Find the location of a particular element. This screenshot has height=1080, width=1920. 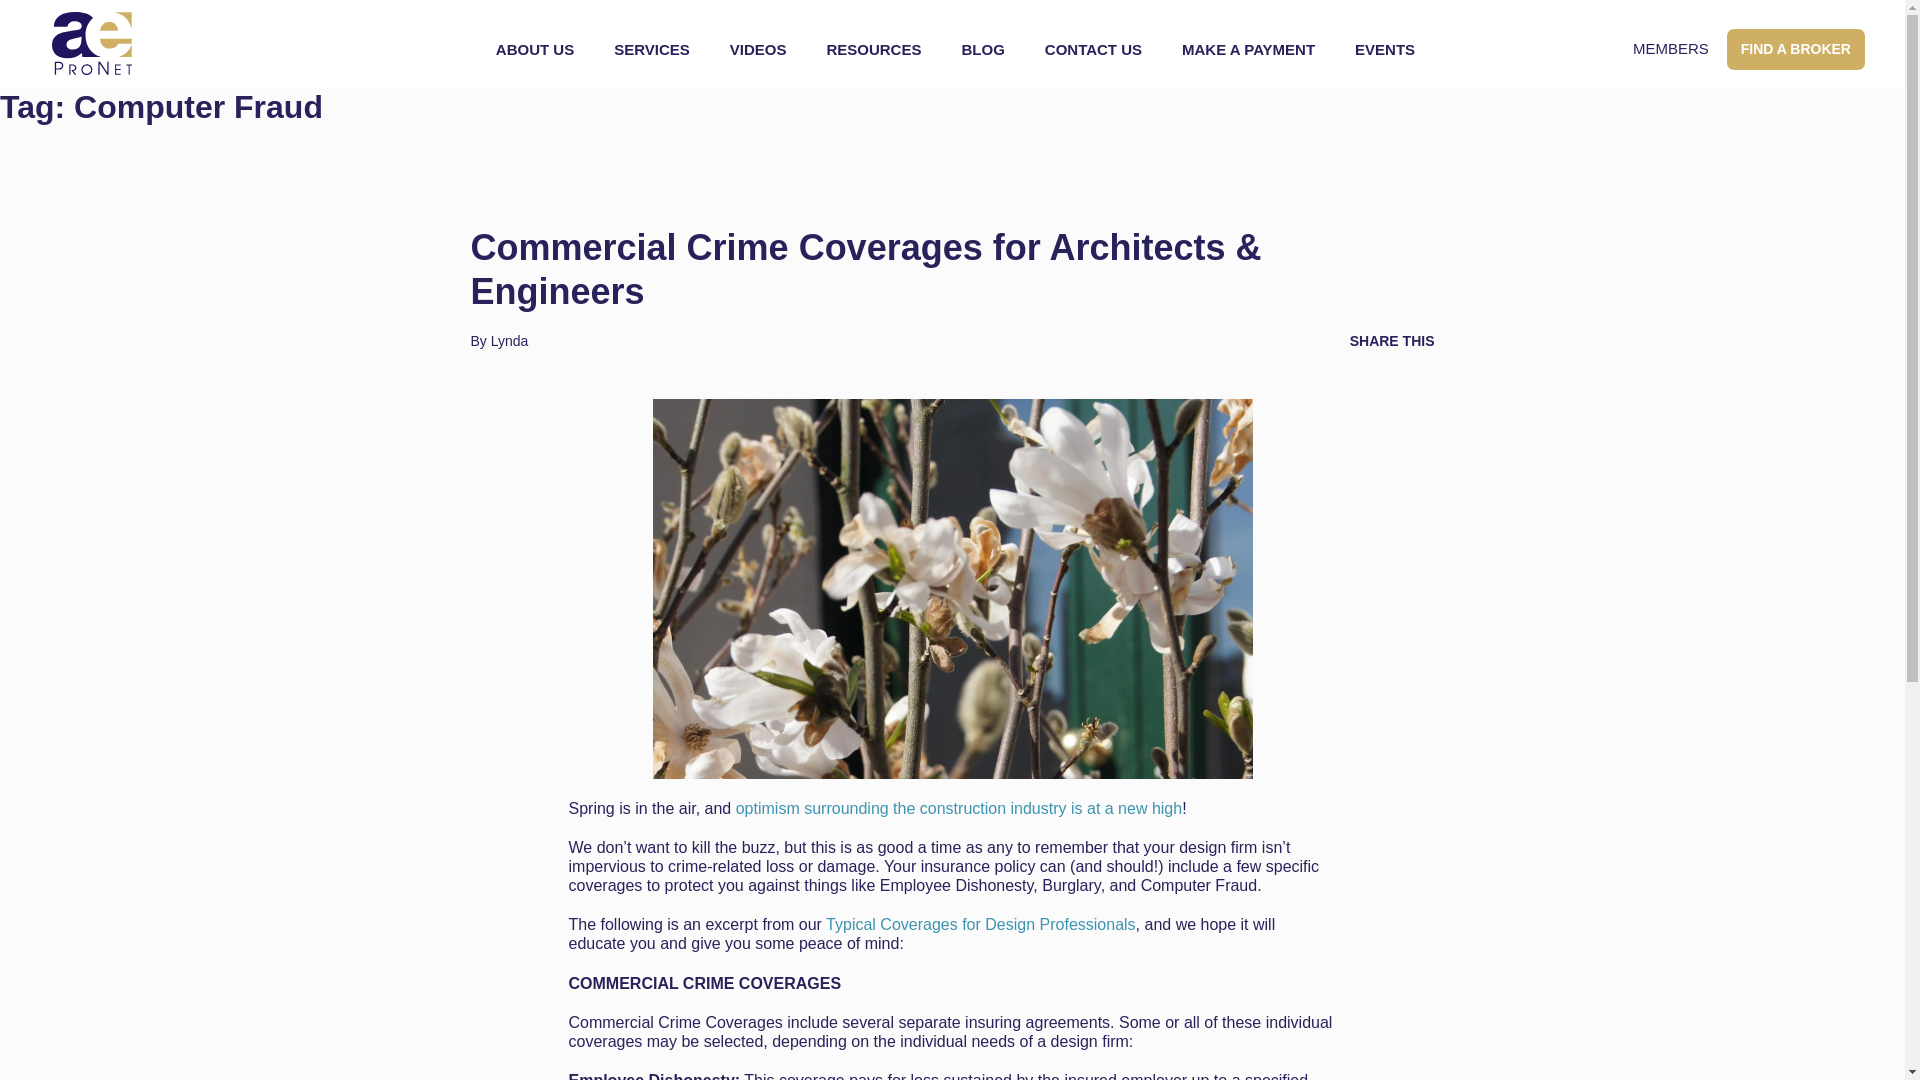

SERVICES is located at coordinates (652, 50).